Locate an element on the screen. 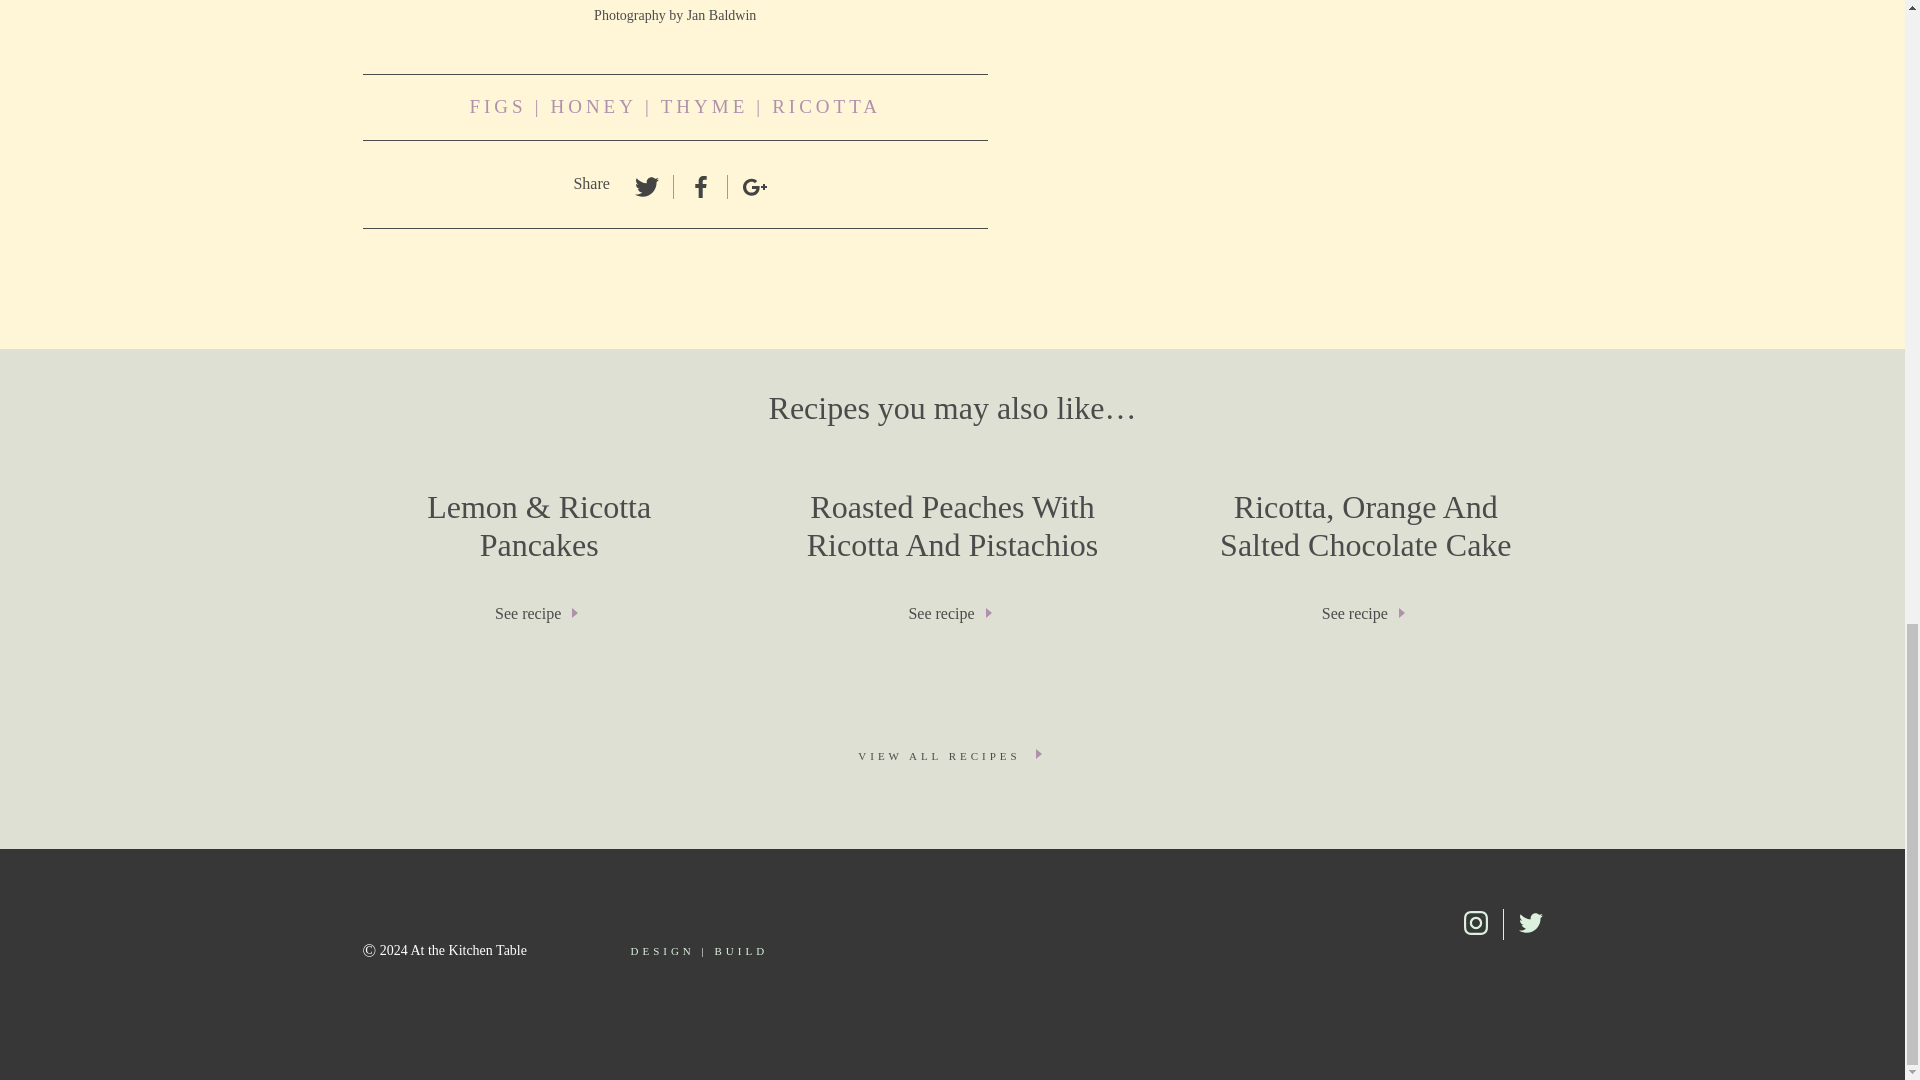 This screenshot has height=1080, width=1920. VIEW ALL RECIPES is located at coordinates (952, 756).